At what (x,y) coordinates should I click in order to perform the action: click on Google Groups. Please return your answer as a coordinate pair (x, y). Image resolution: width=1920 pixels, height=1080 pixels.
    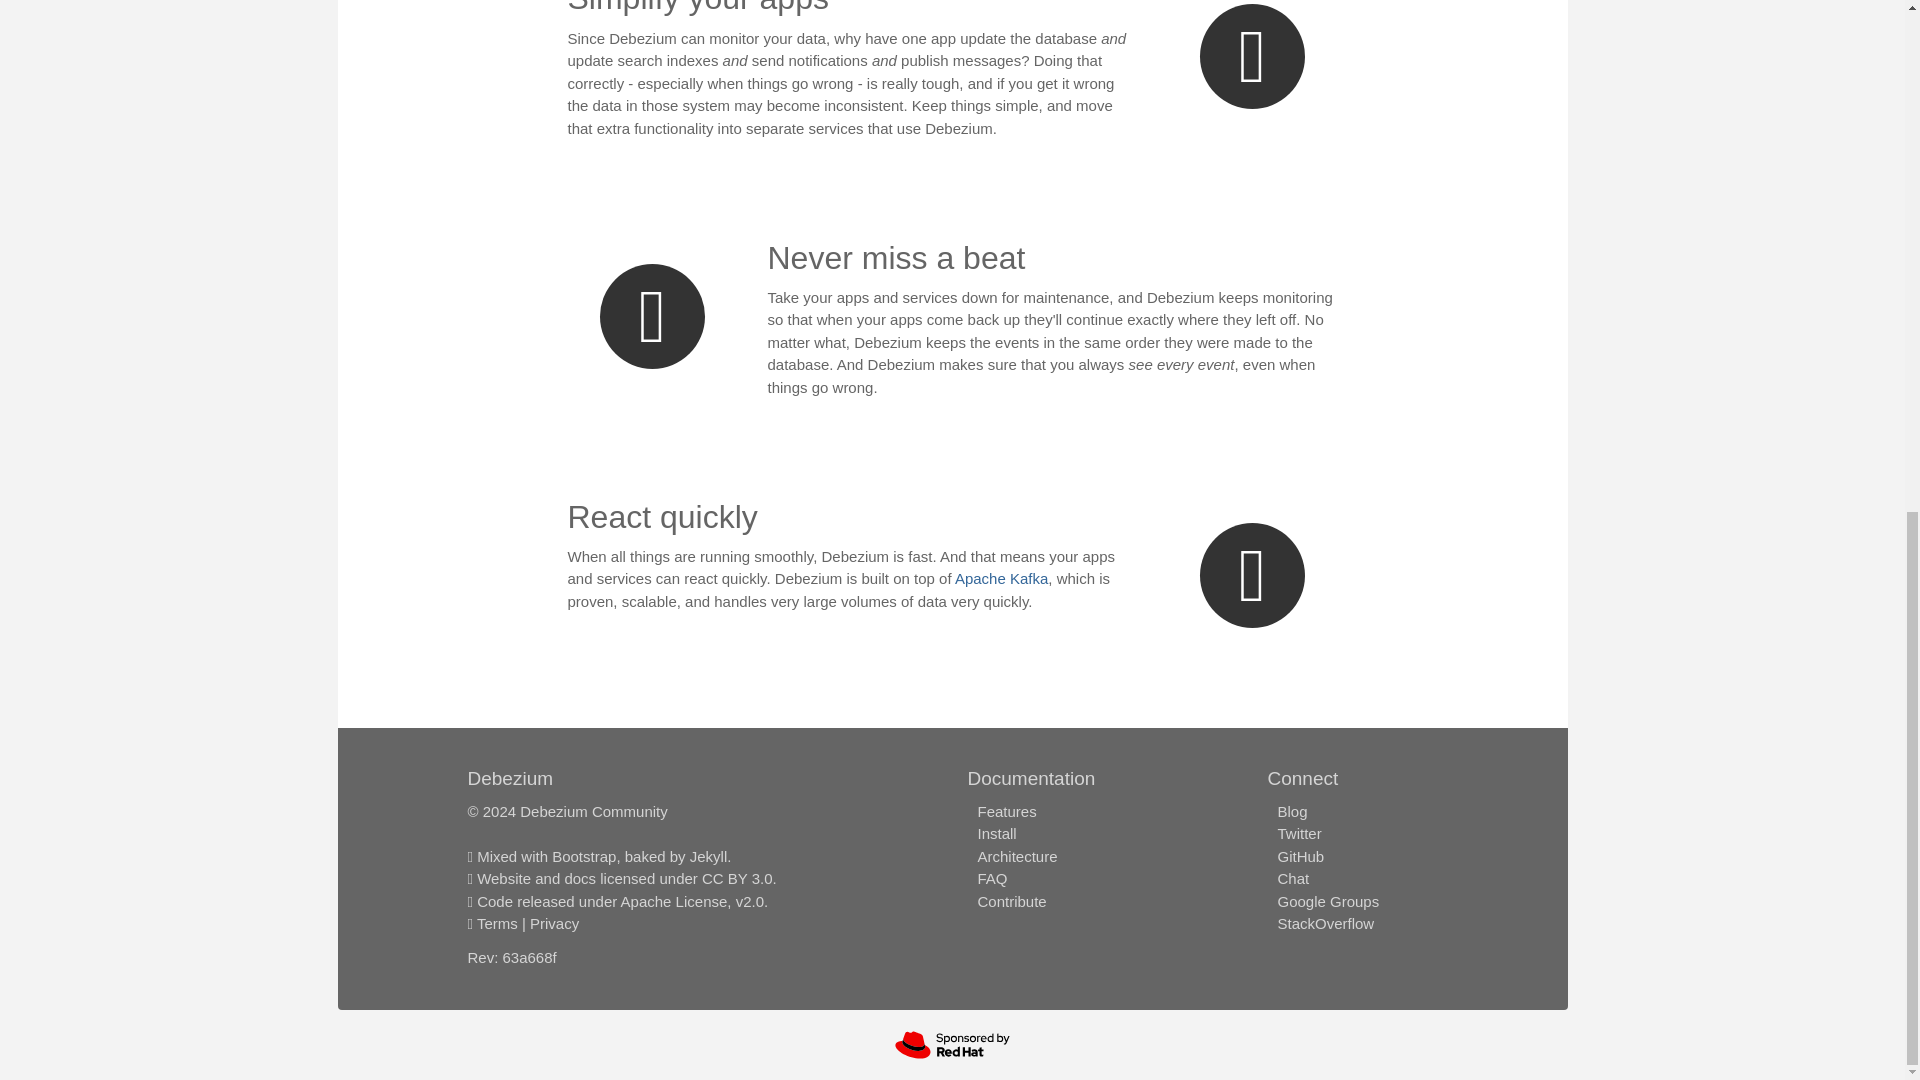
    Looking at the image, I should click on (1327, 902).